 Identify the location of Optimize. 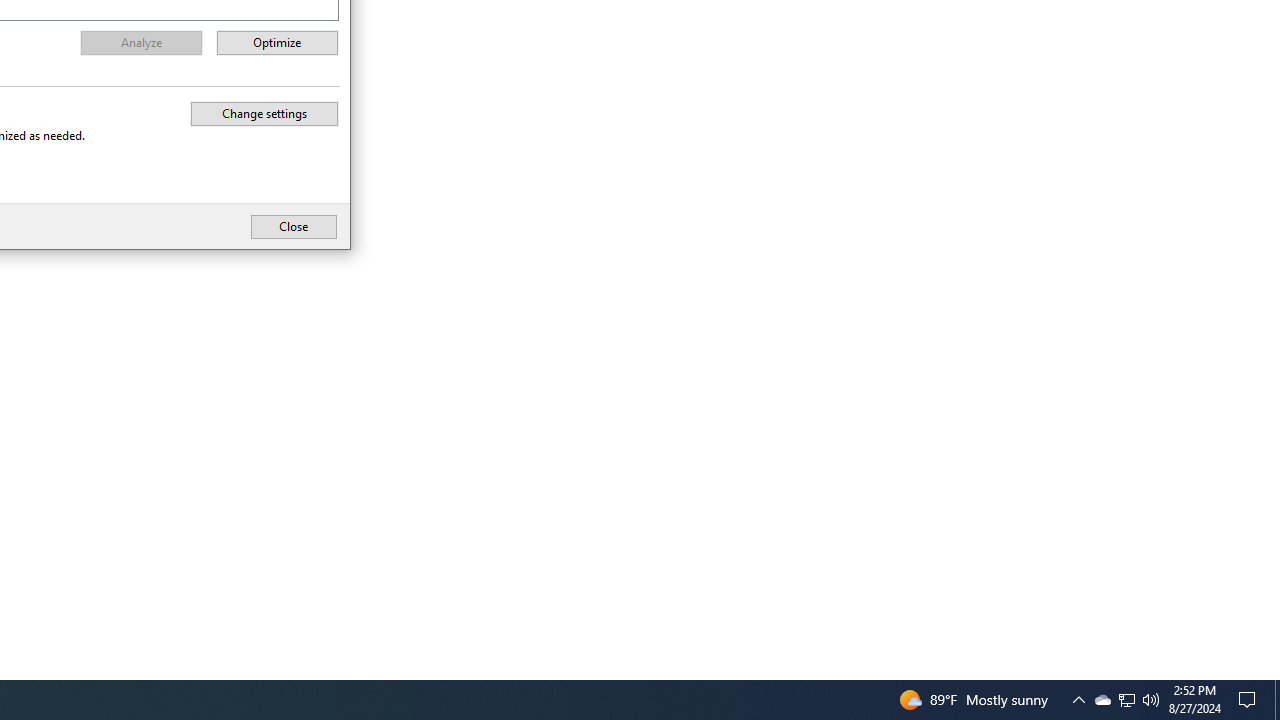
(1277, 700).